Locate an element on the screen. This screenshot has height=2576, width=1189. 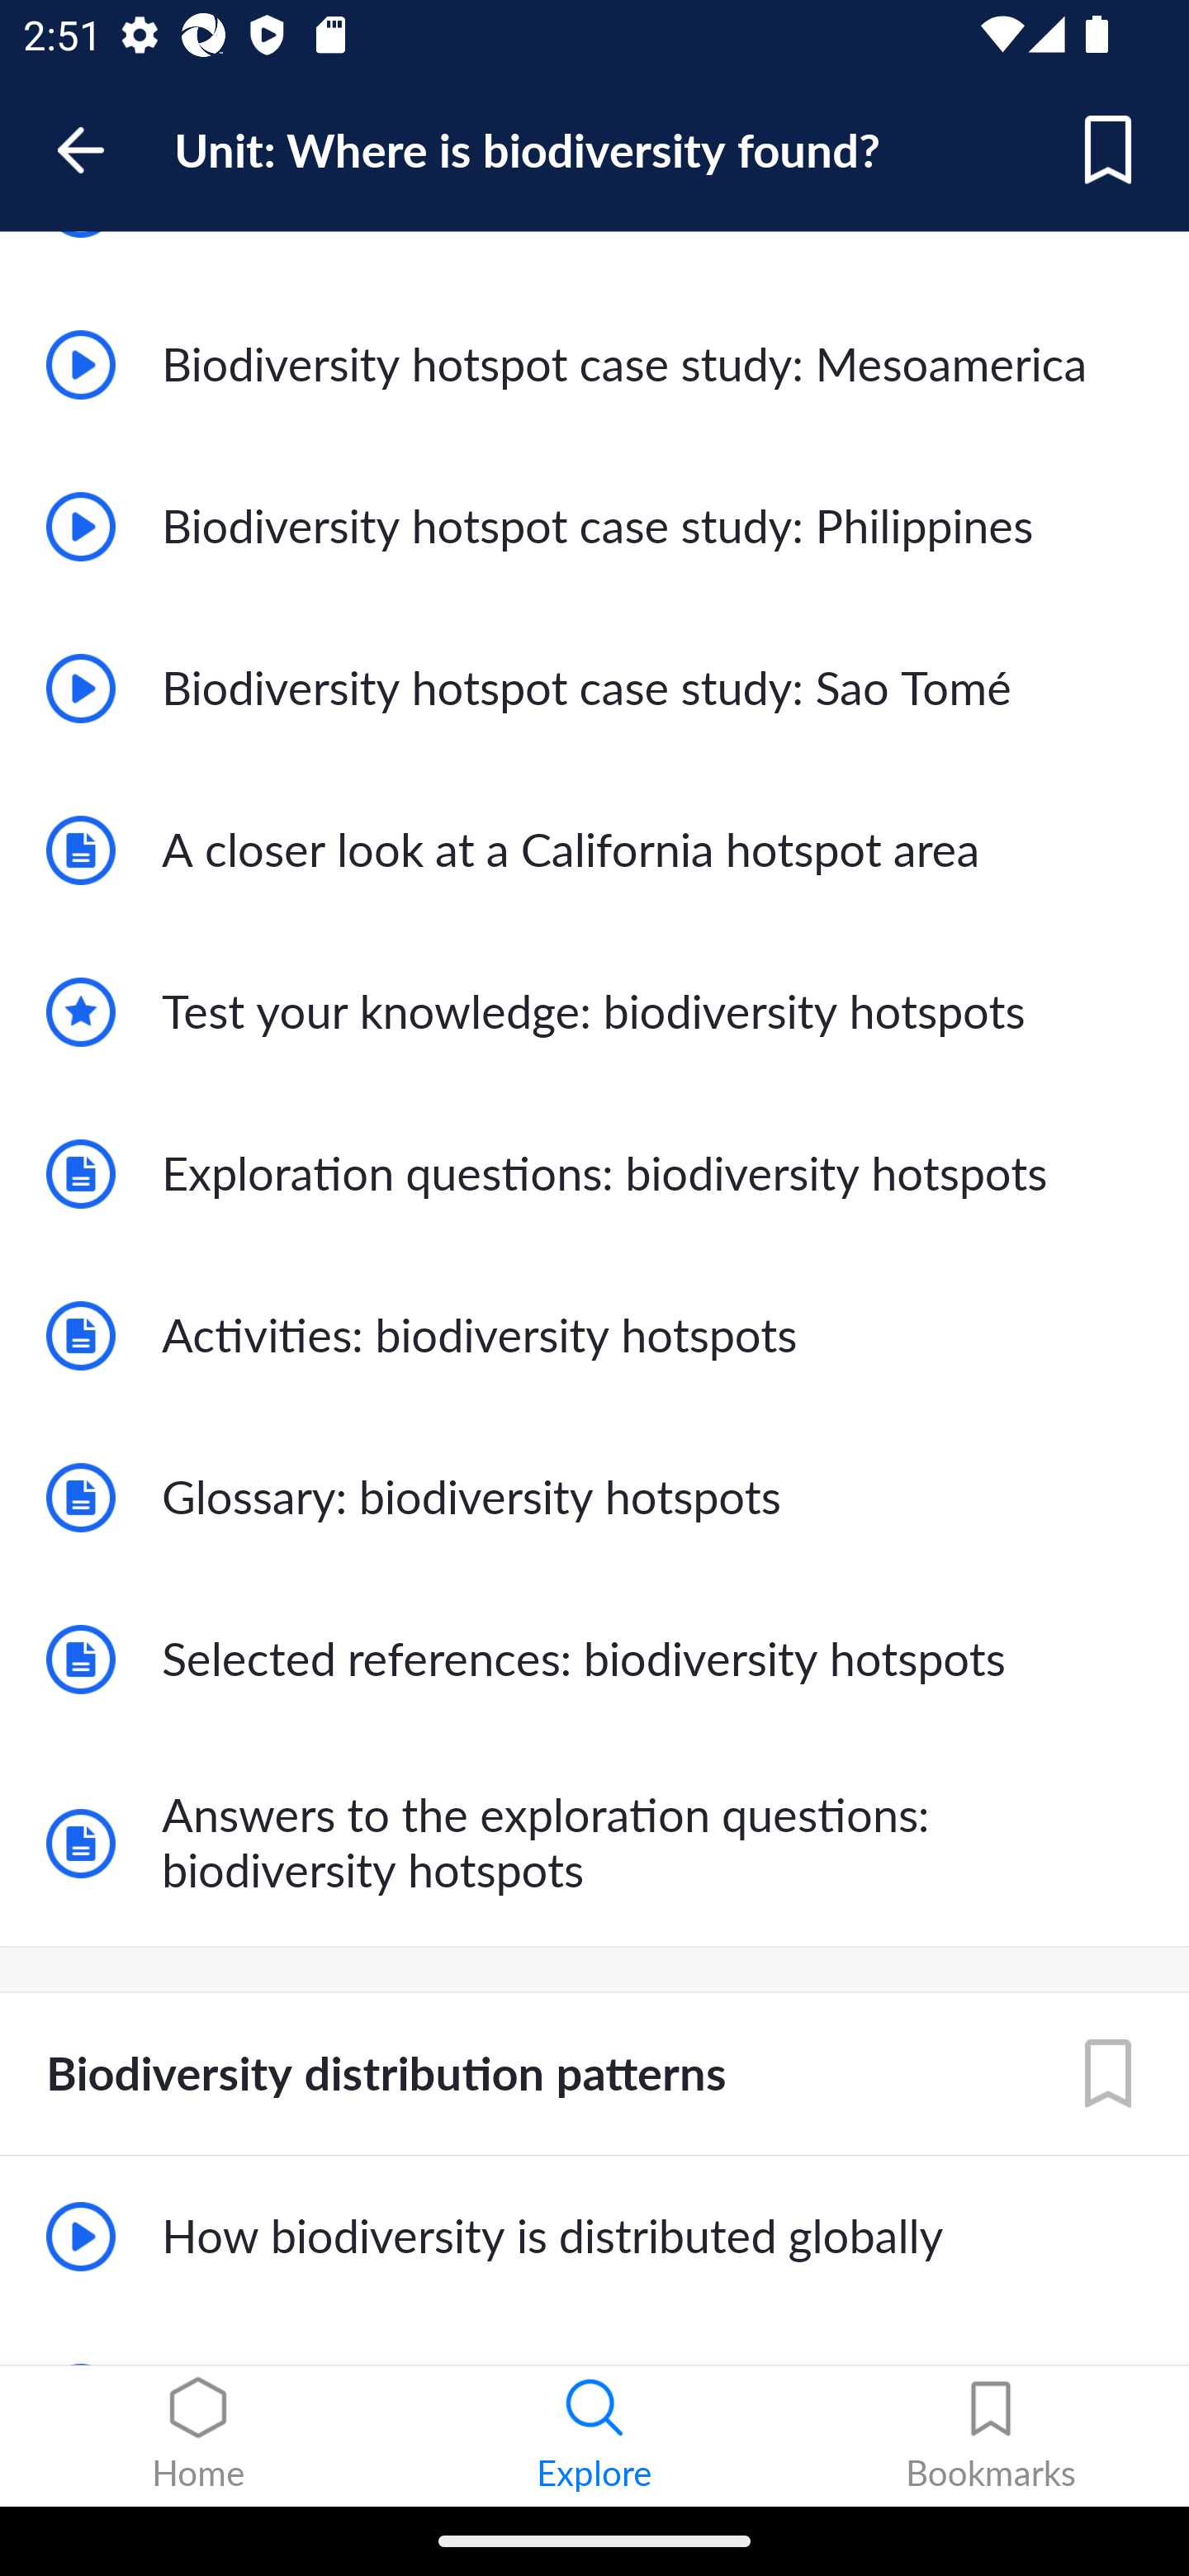
Glossary: biodiversity hotspots is located at coordinates (594, 1498).